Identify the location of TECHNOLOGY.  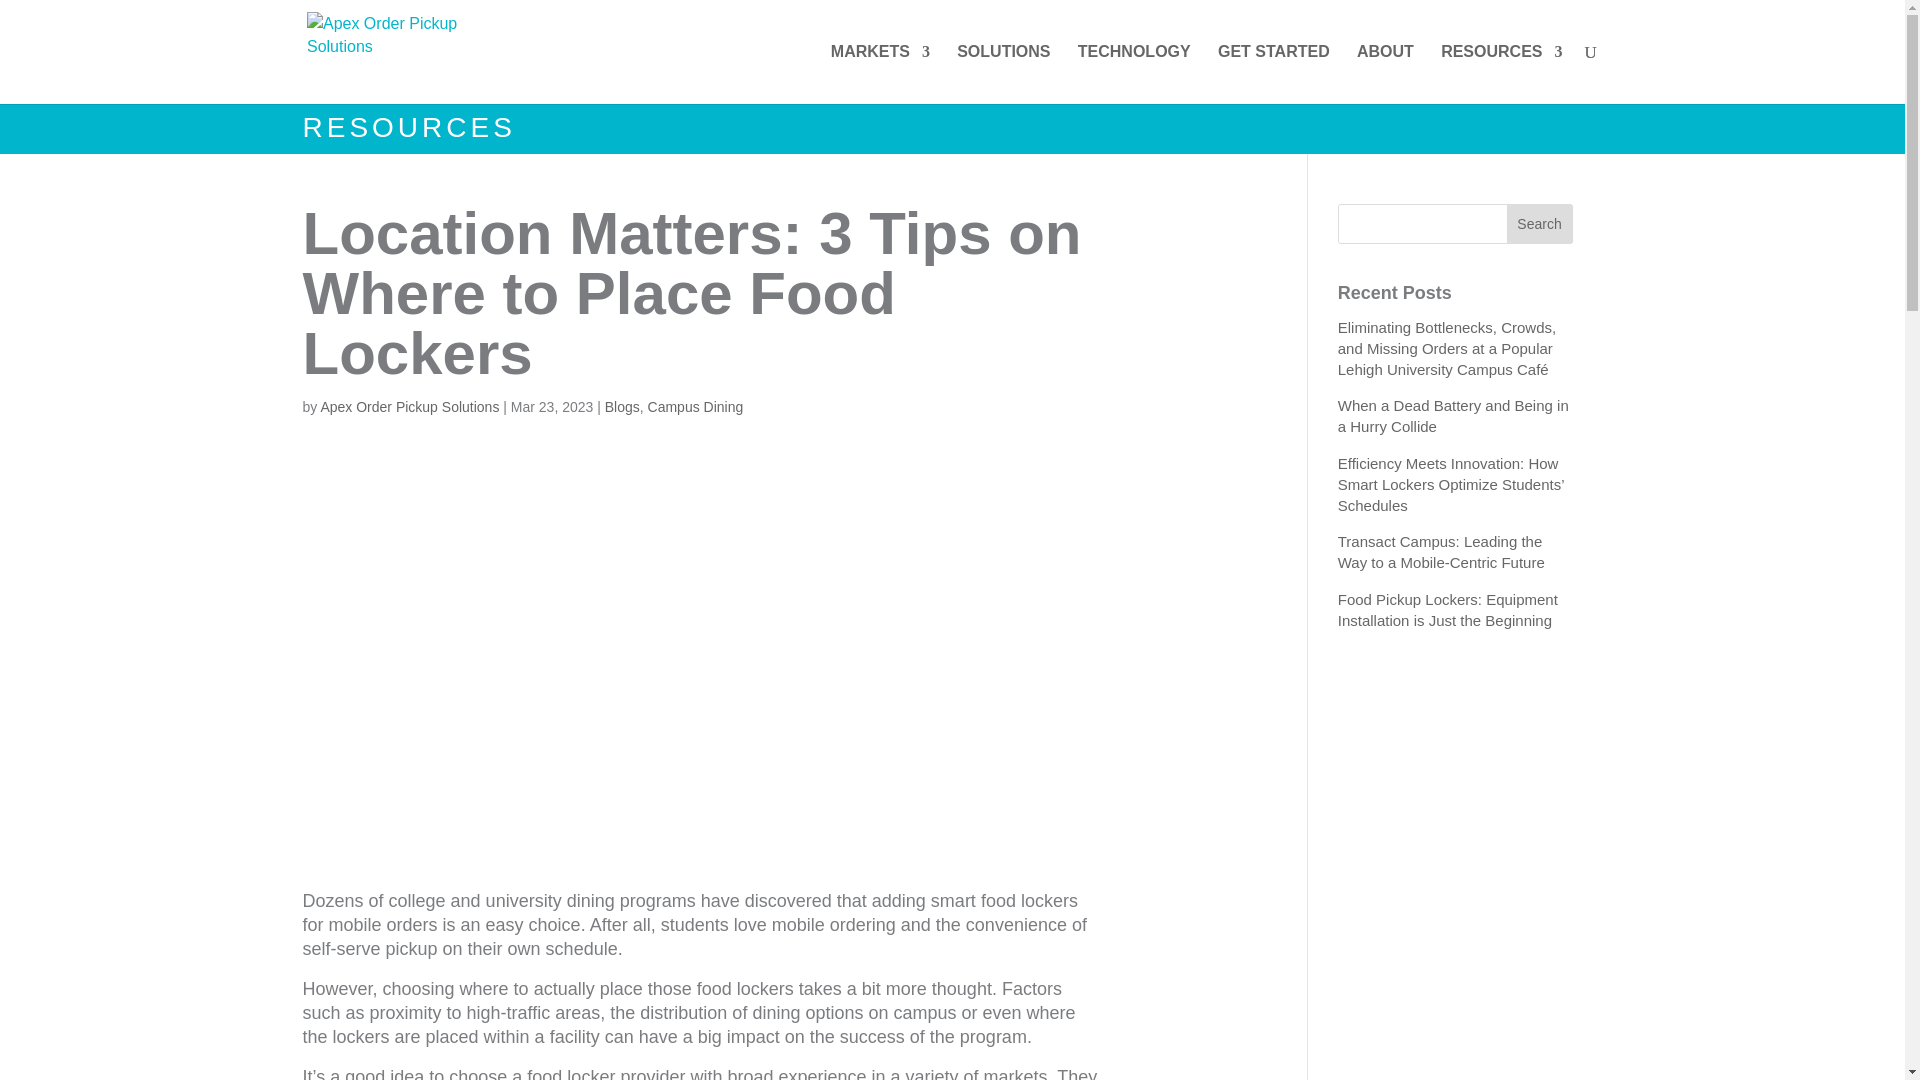
(1134, 74).